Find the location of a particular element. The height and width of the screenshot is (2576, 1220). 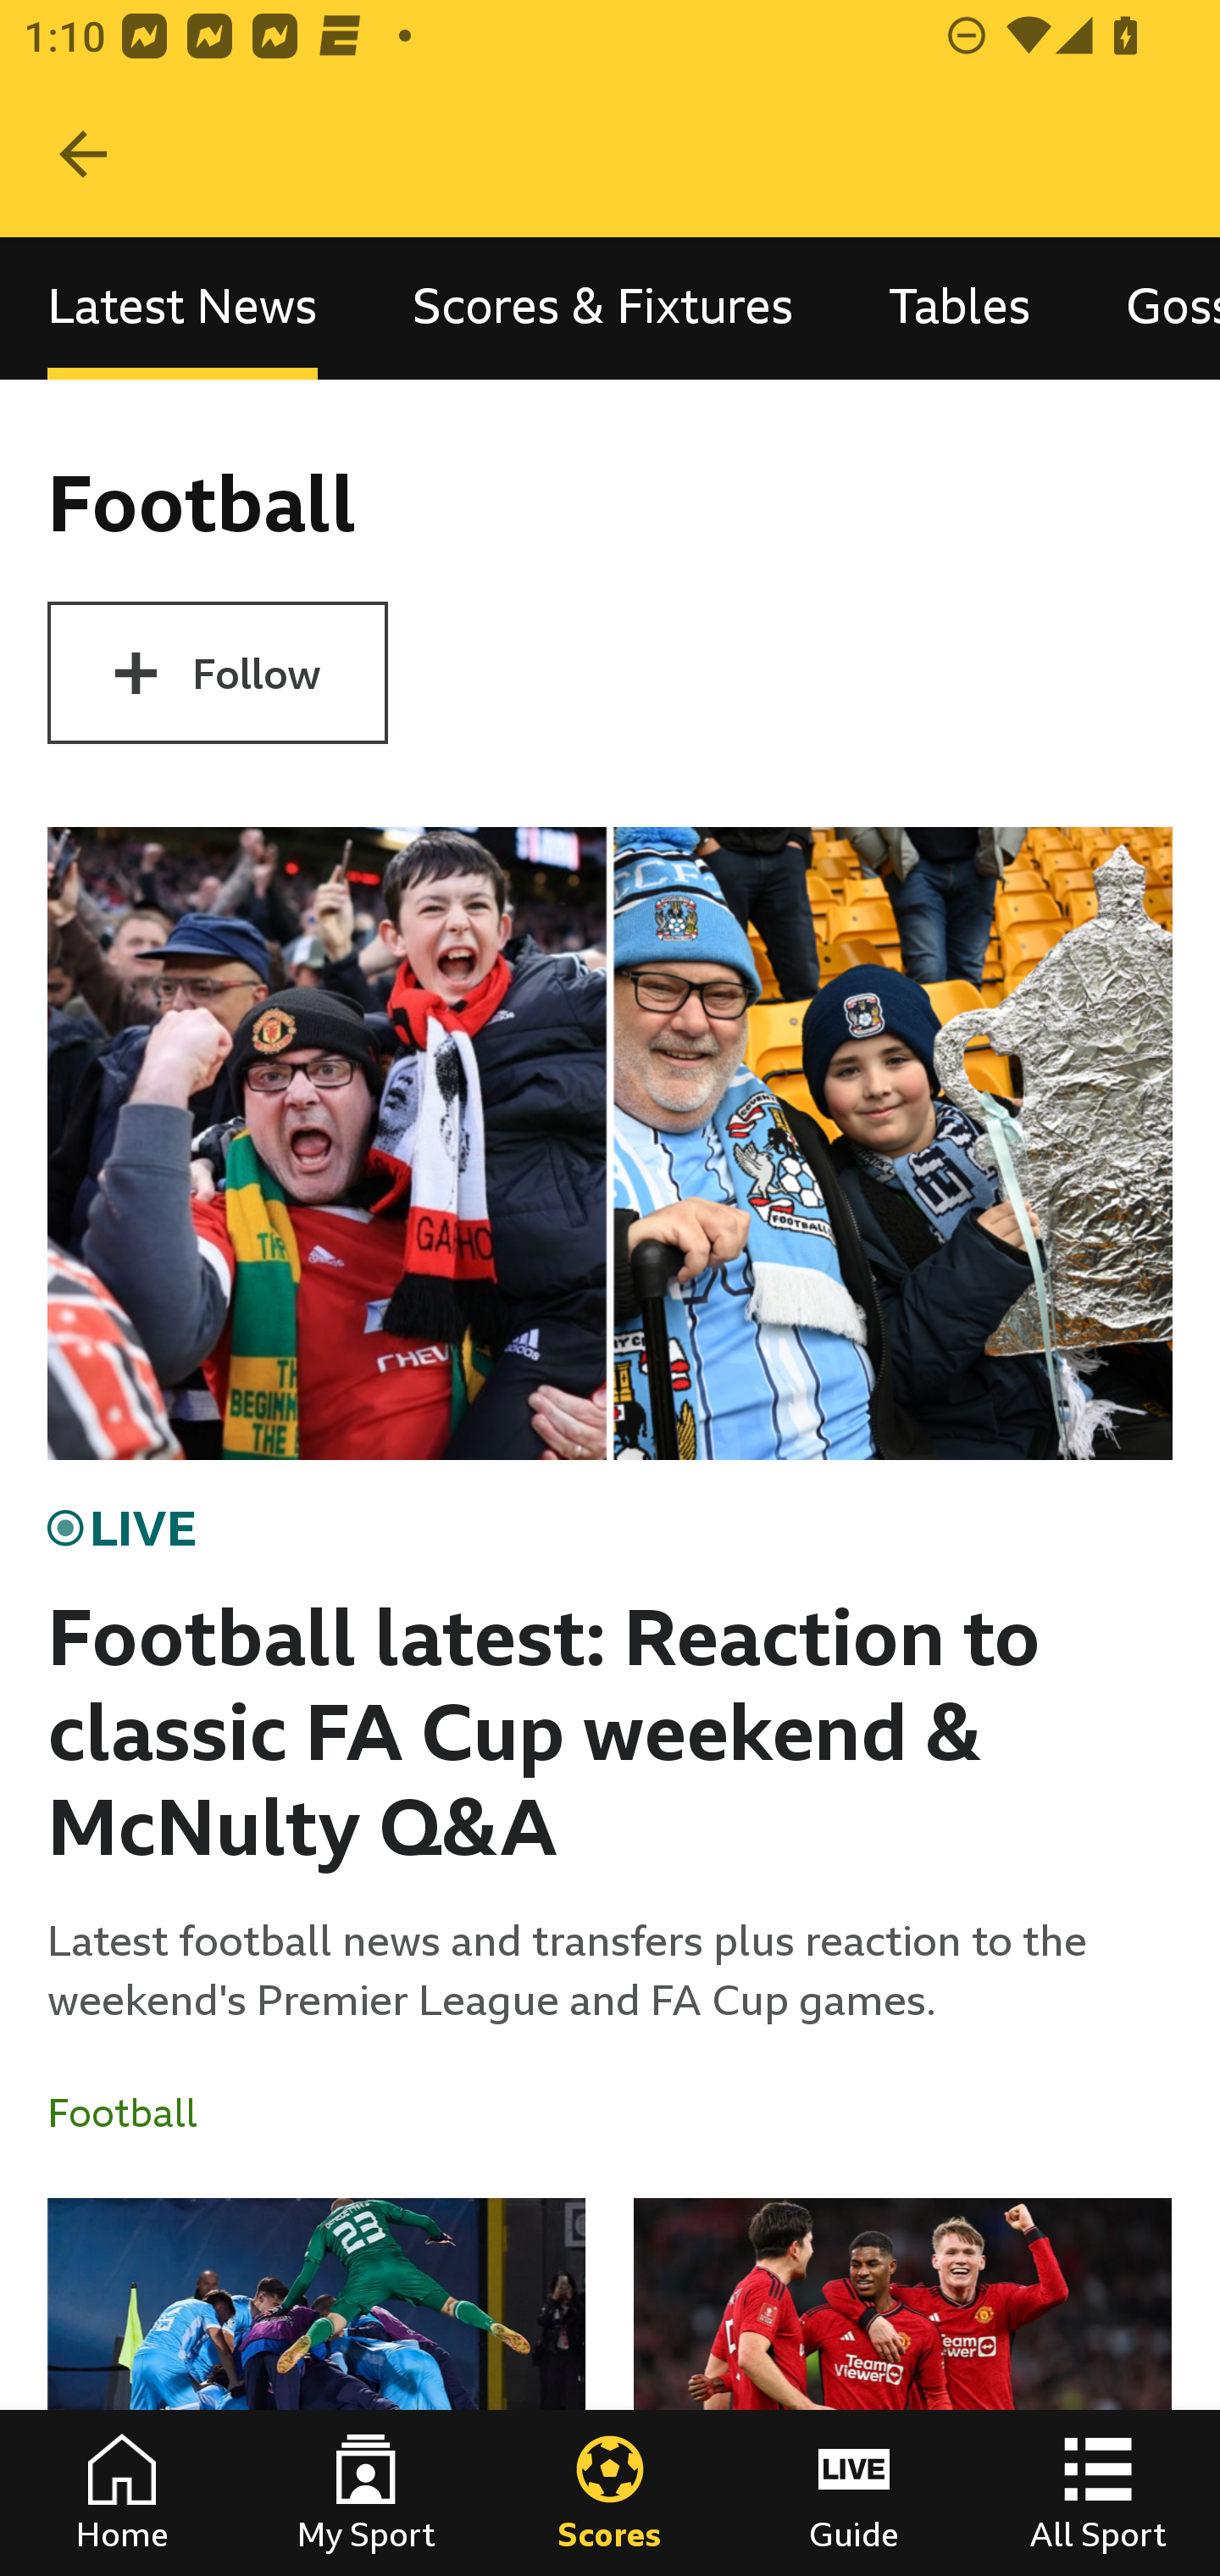

My Sport is located at coordinates (366, 2493).